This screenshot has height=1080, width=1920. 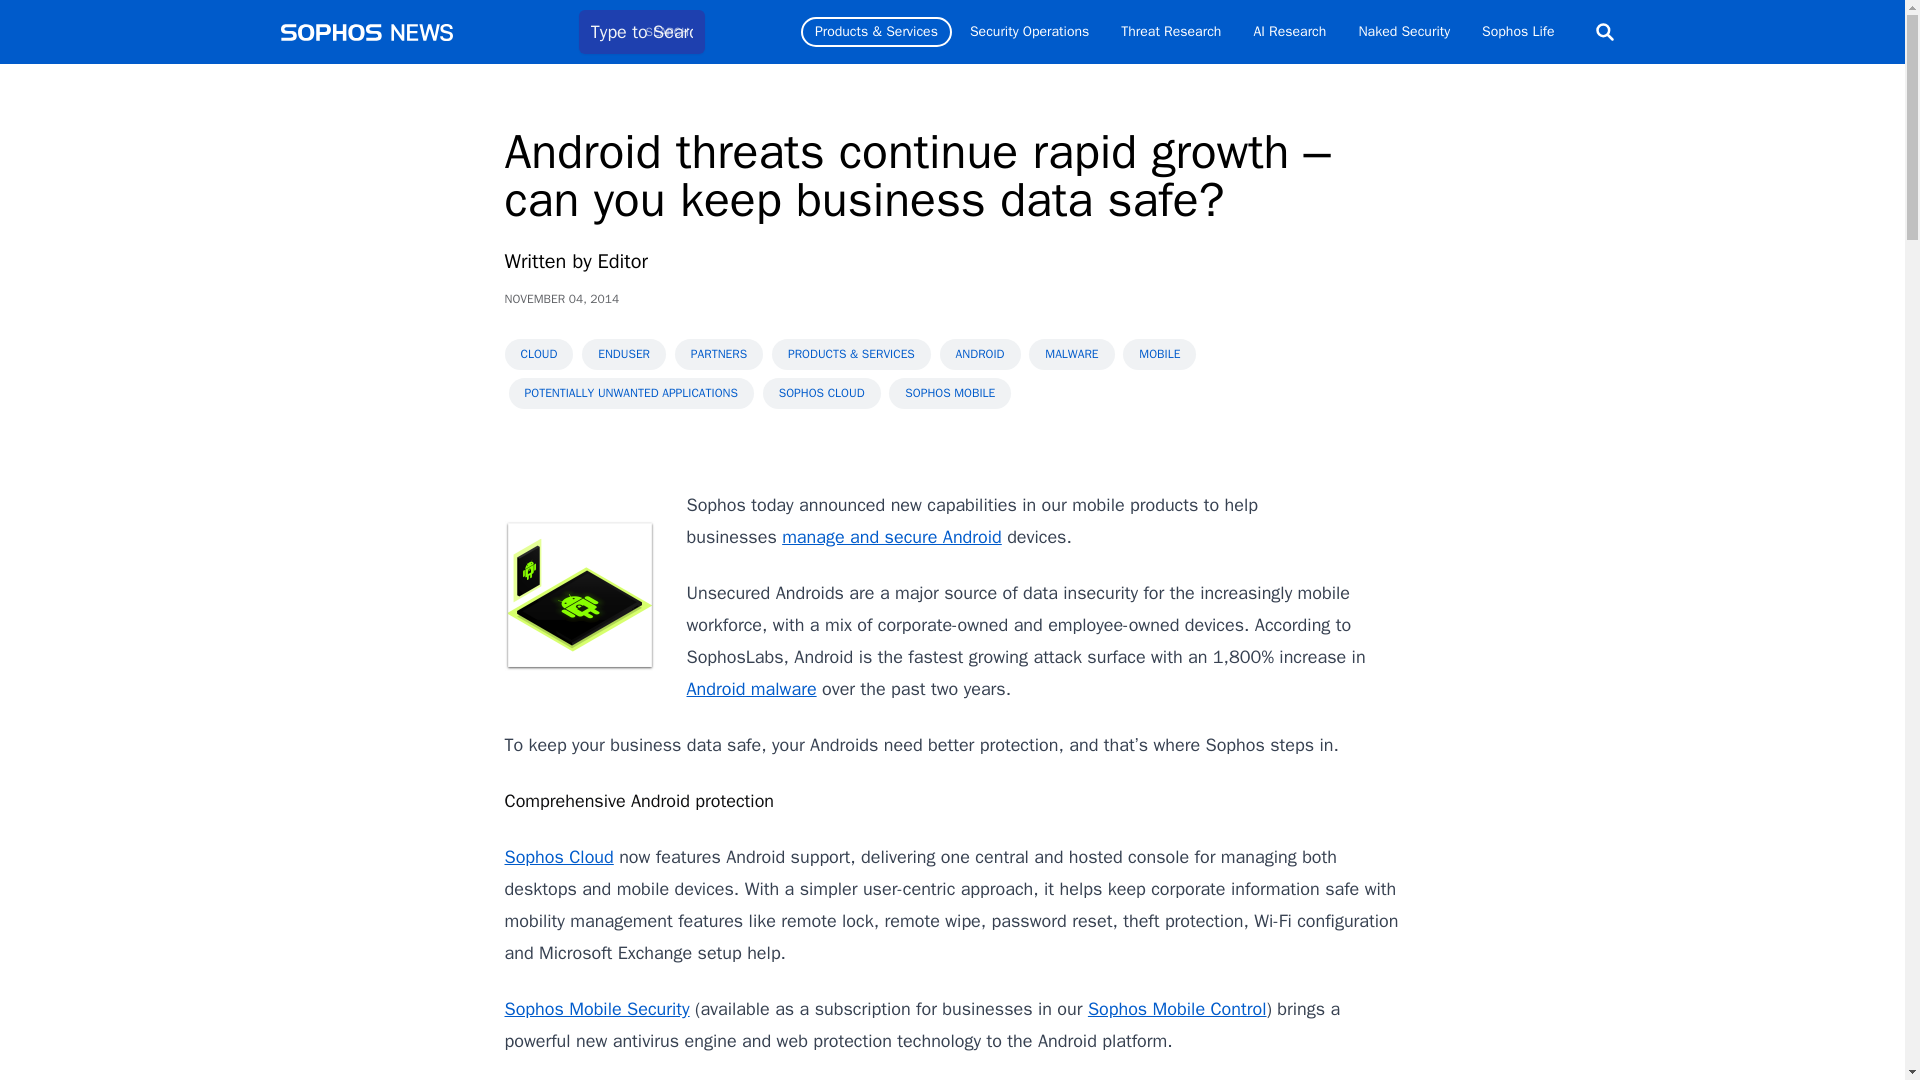 What do you see at coordinates (980, 354) in the screenshot?
I see `ANDROID` at bounding box center [980, 354].